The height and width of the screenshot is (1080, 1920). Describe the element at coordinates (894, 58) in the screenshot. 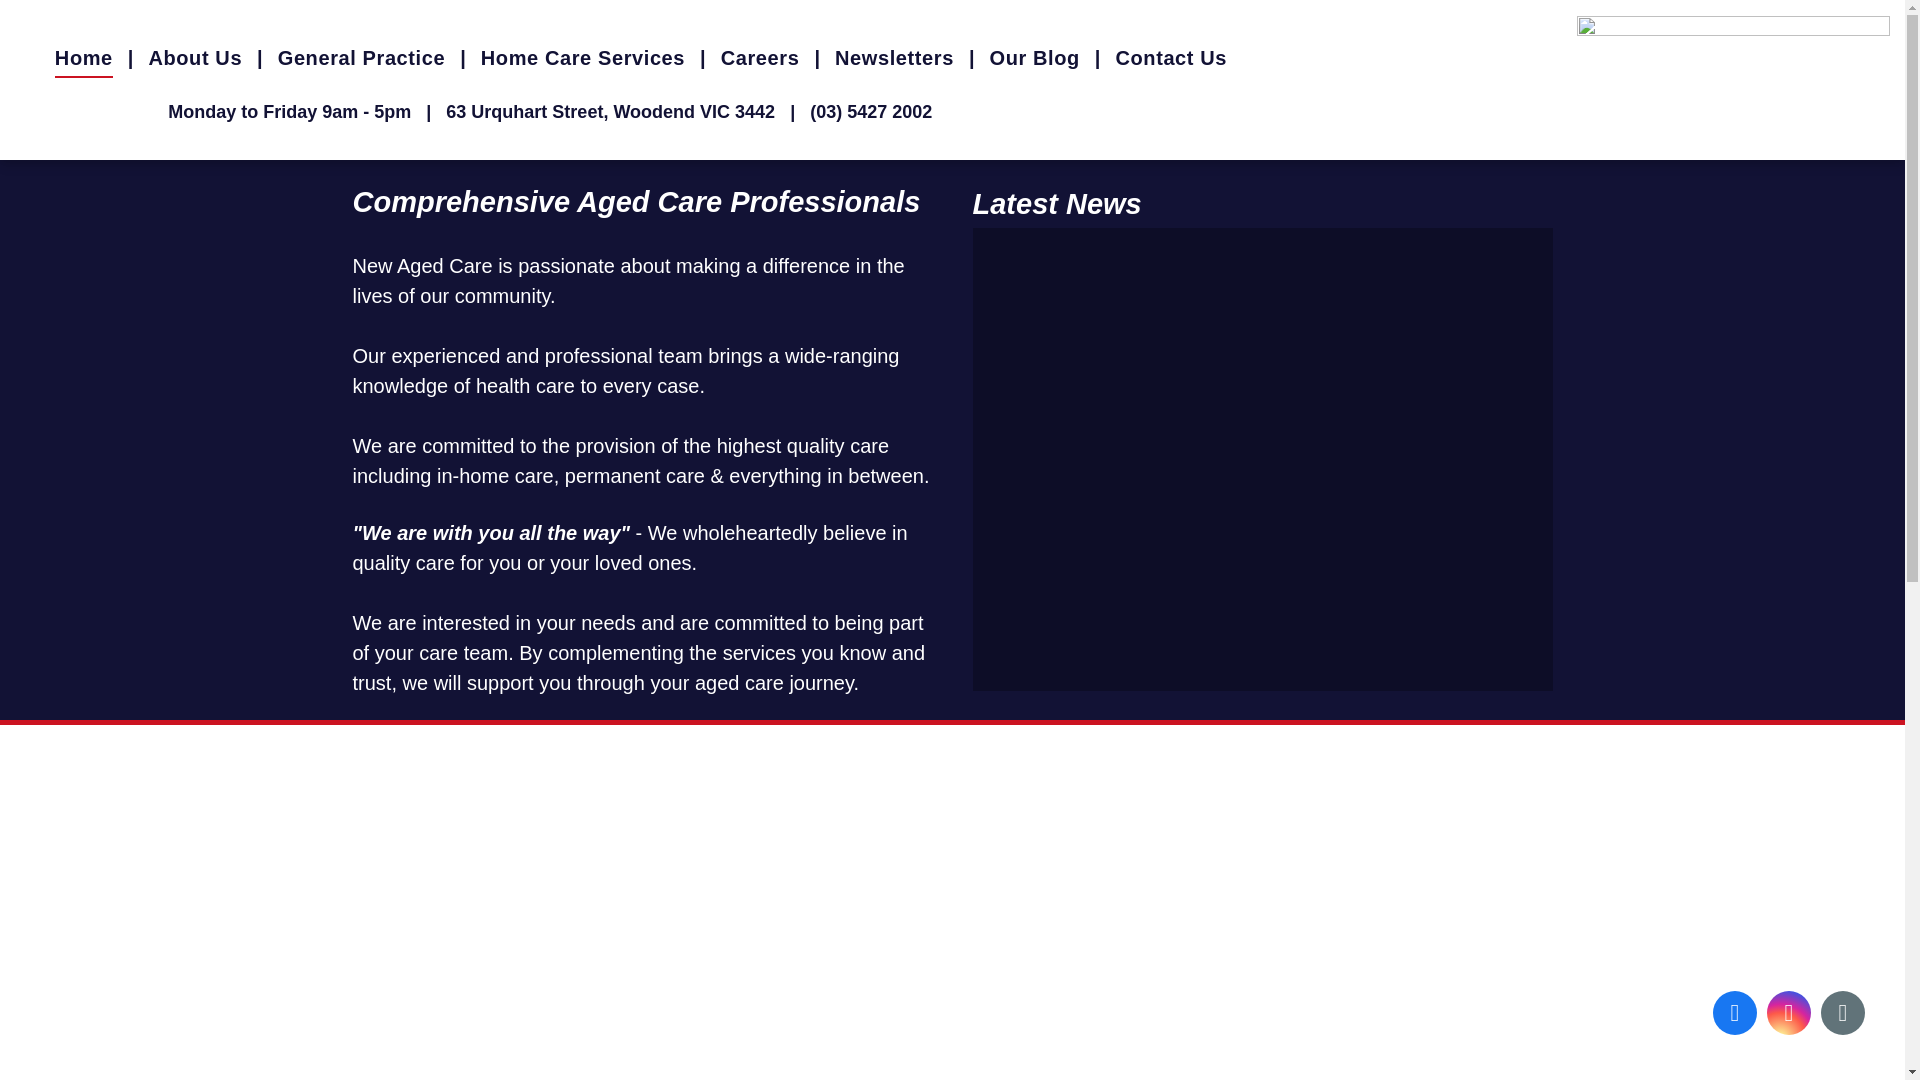

I see `Newsletters` at that location.